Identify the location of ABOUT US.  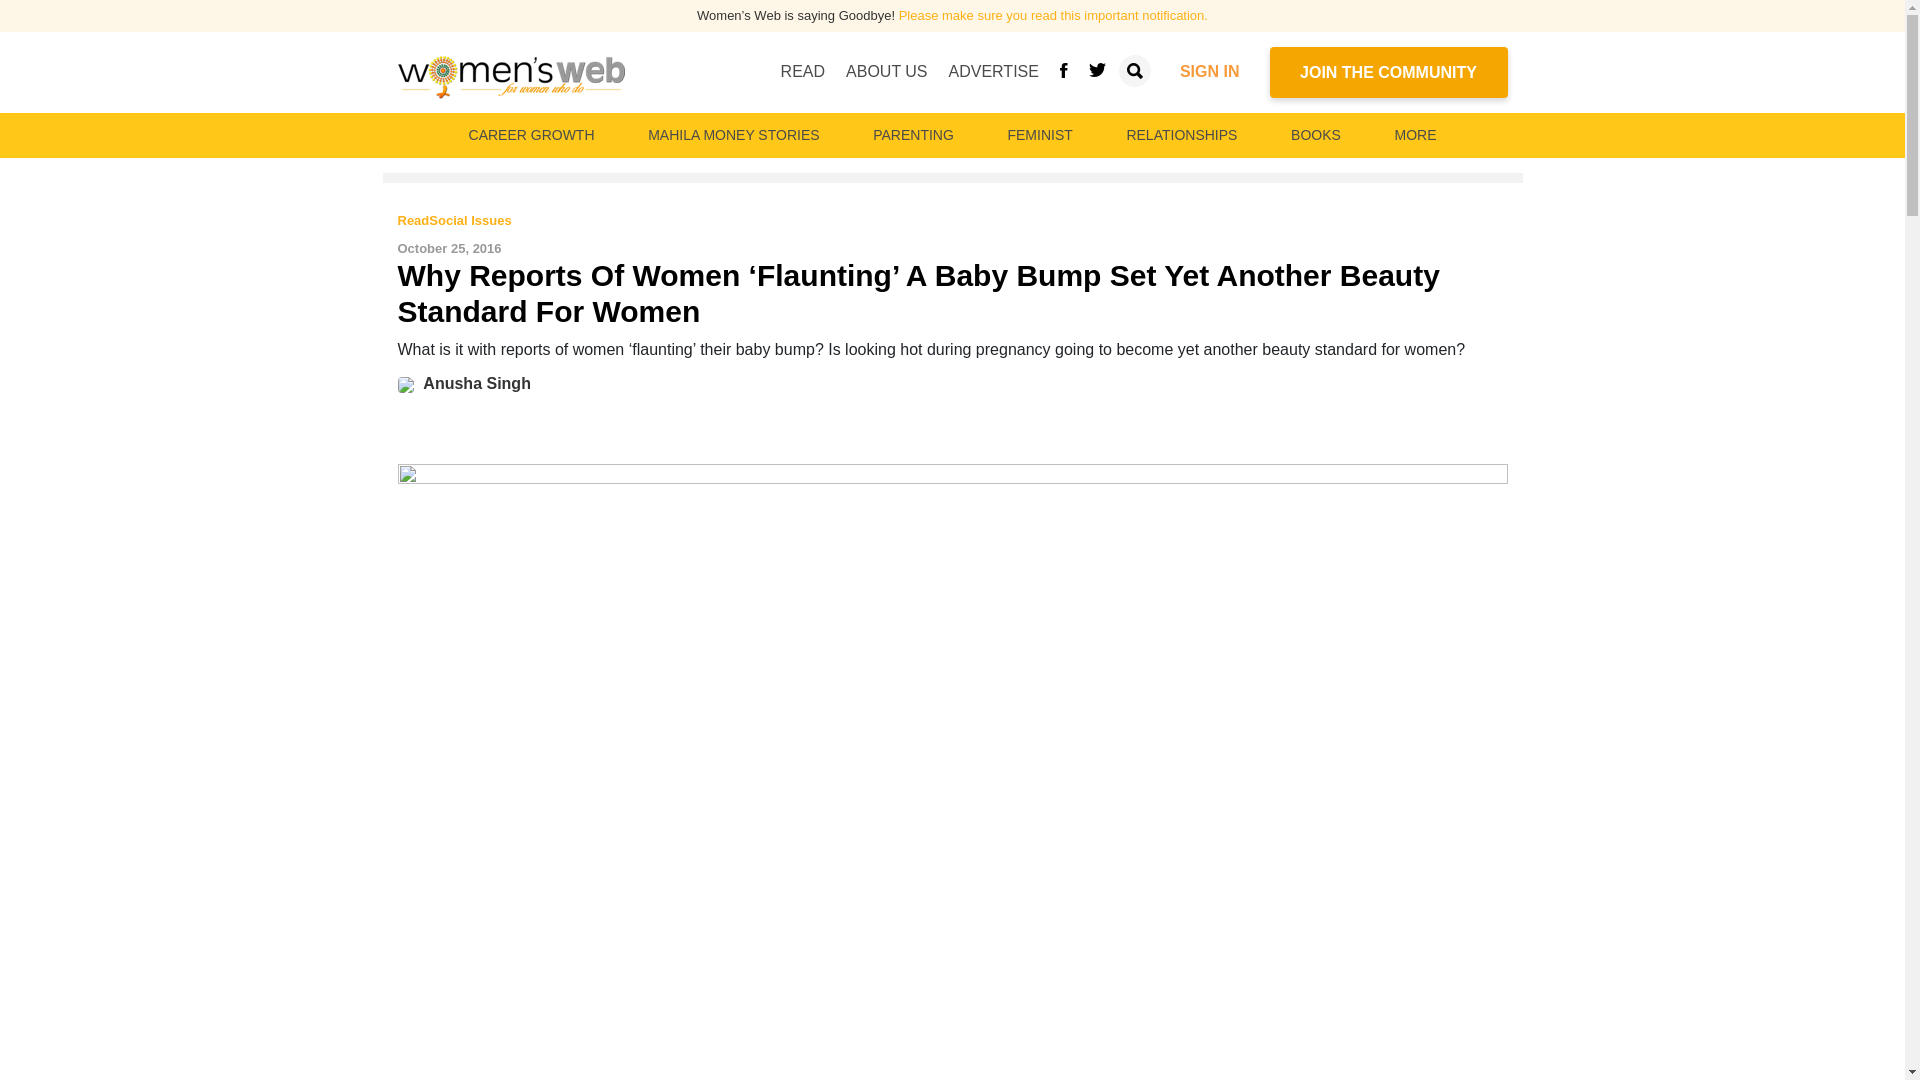
(886, 71).